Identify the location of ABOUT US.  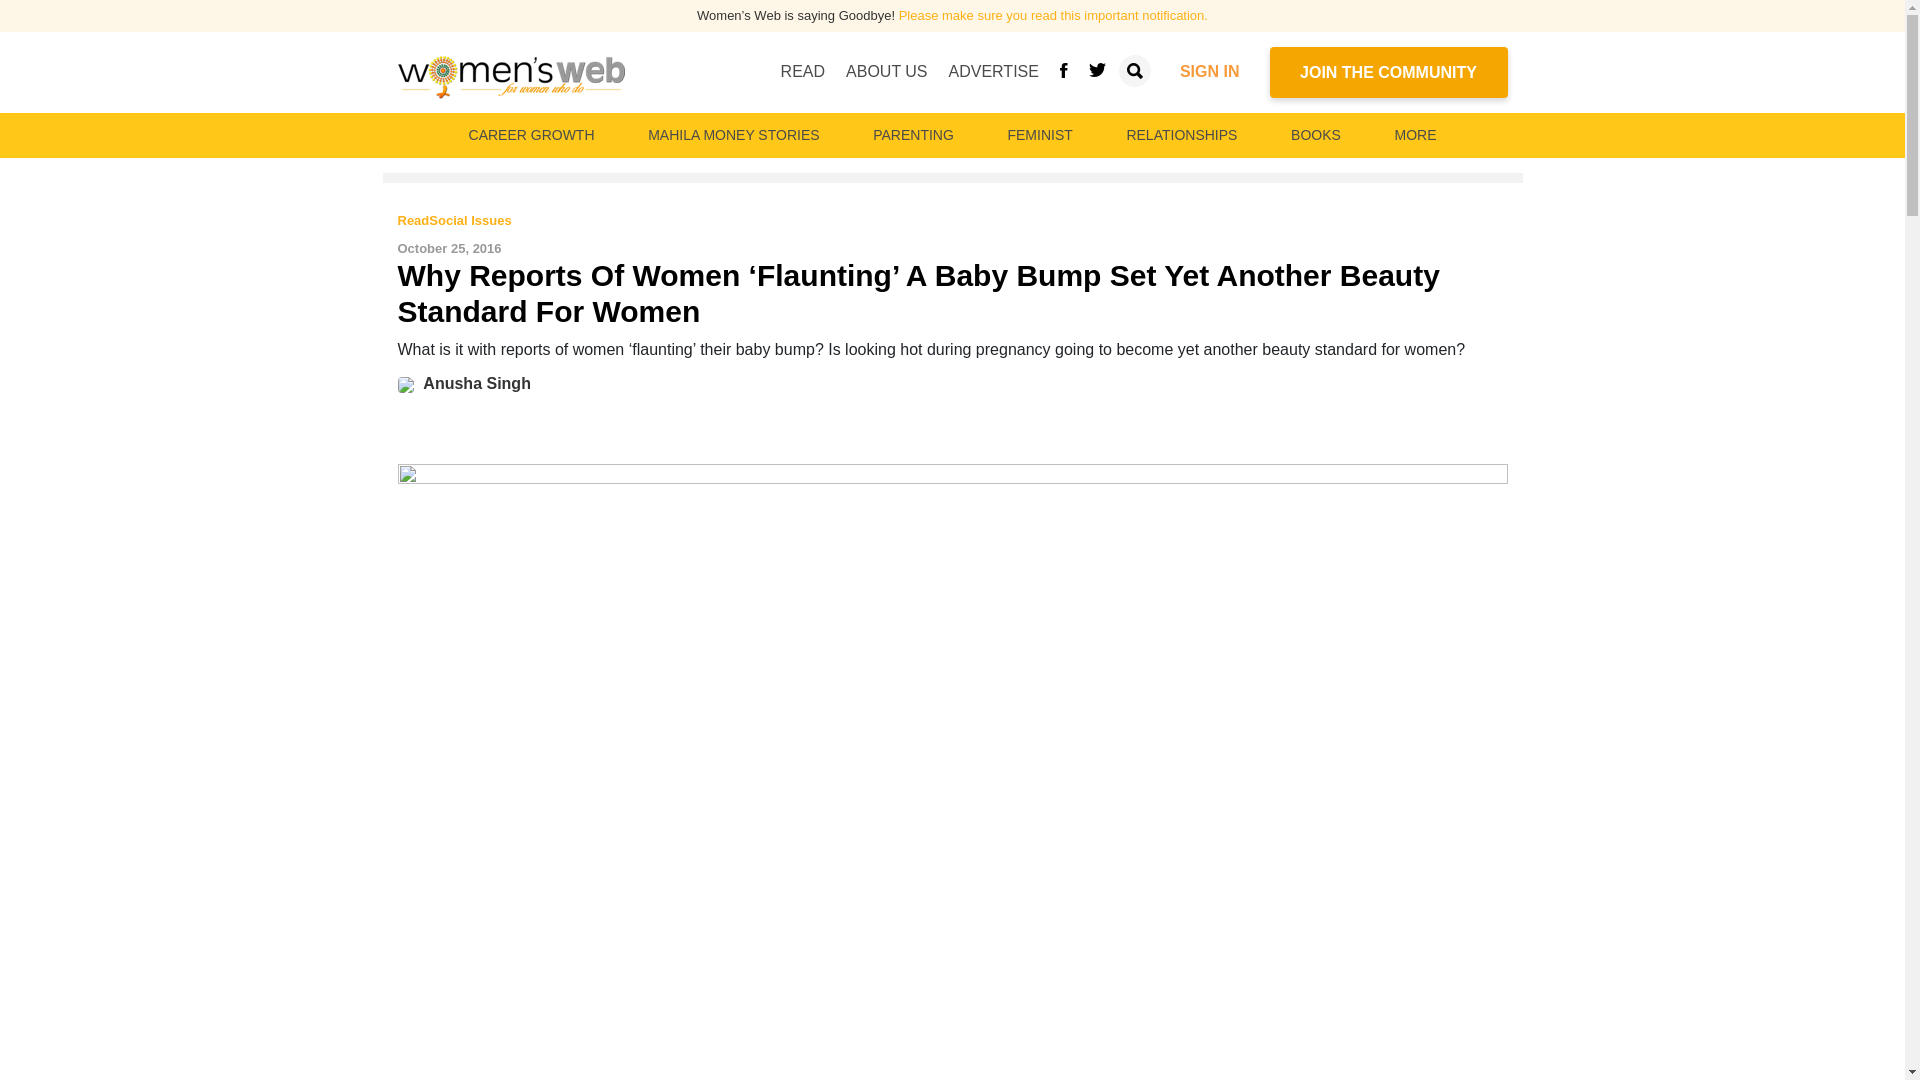
(886, 71).